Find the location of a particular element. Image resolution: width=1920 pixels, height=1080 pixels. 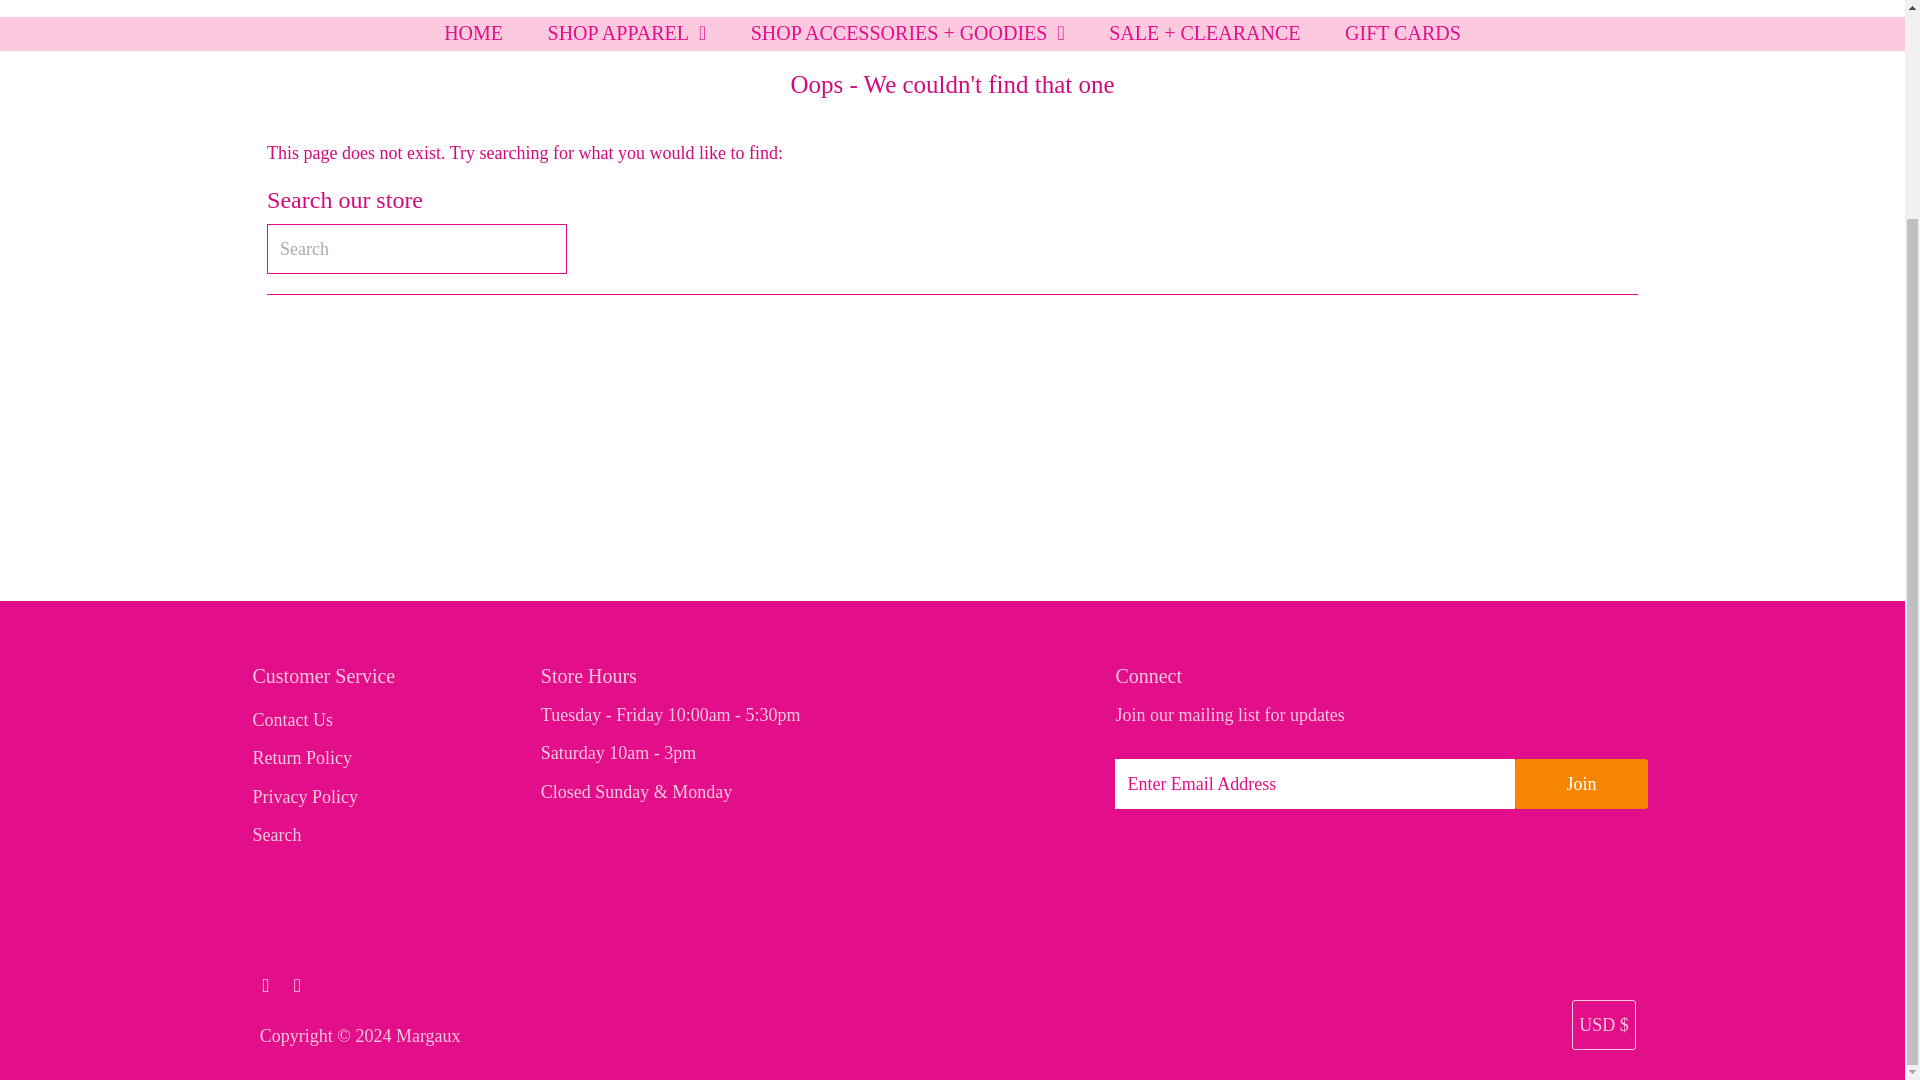

HOME is located at coordinates (473, 32).